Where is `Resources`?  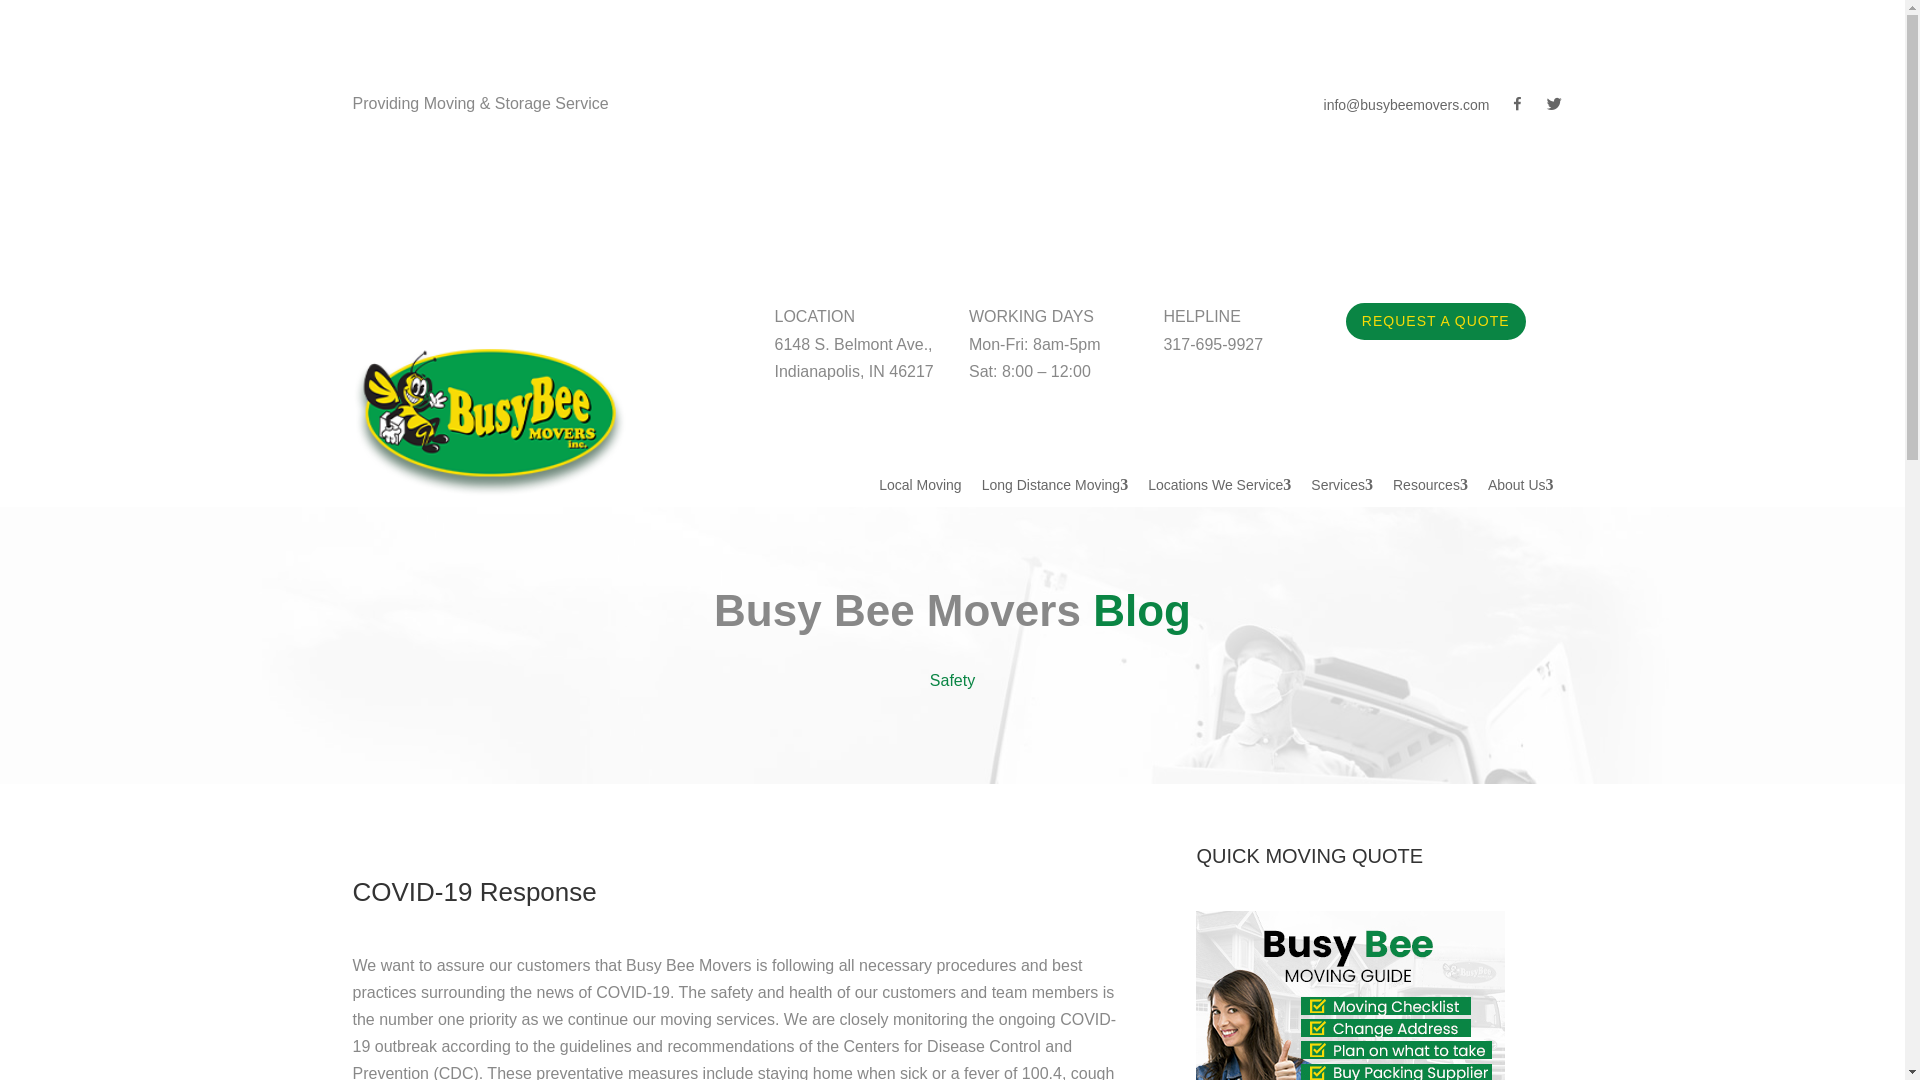
Resources is located at coordinates (1430, 485).